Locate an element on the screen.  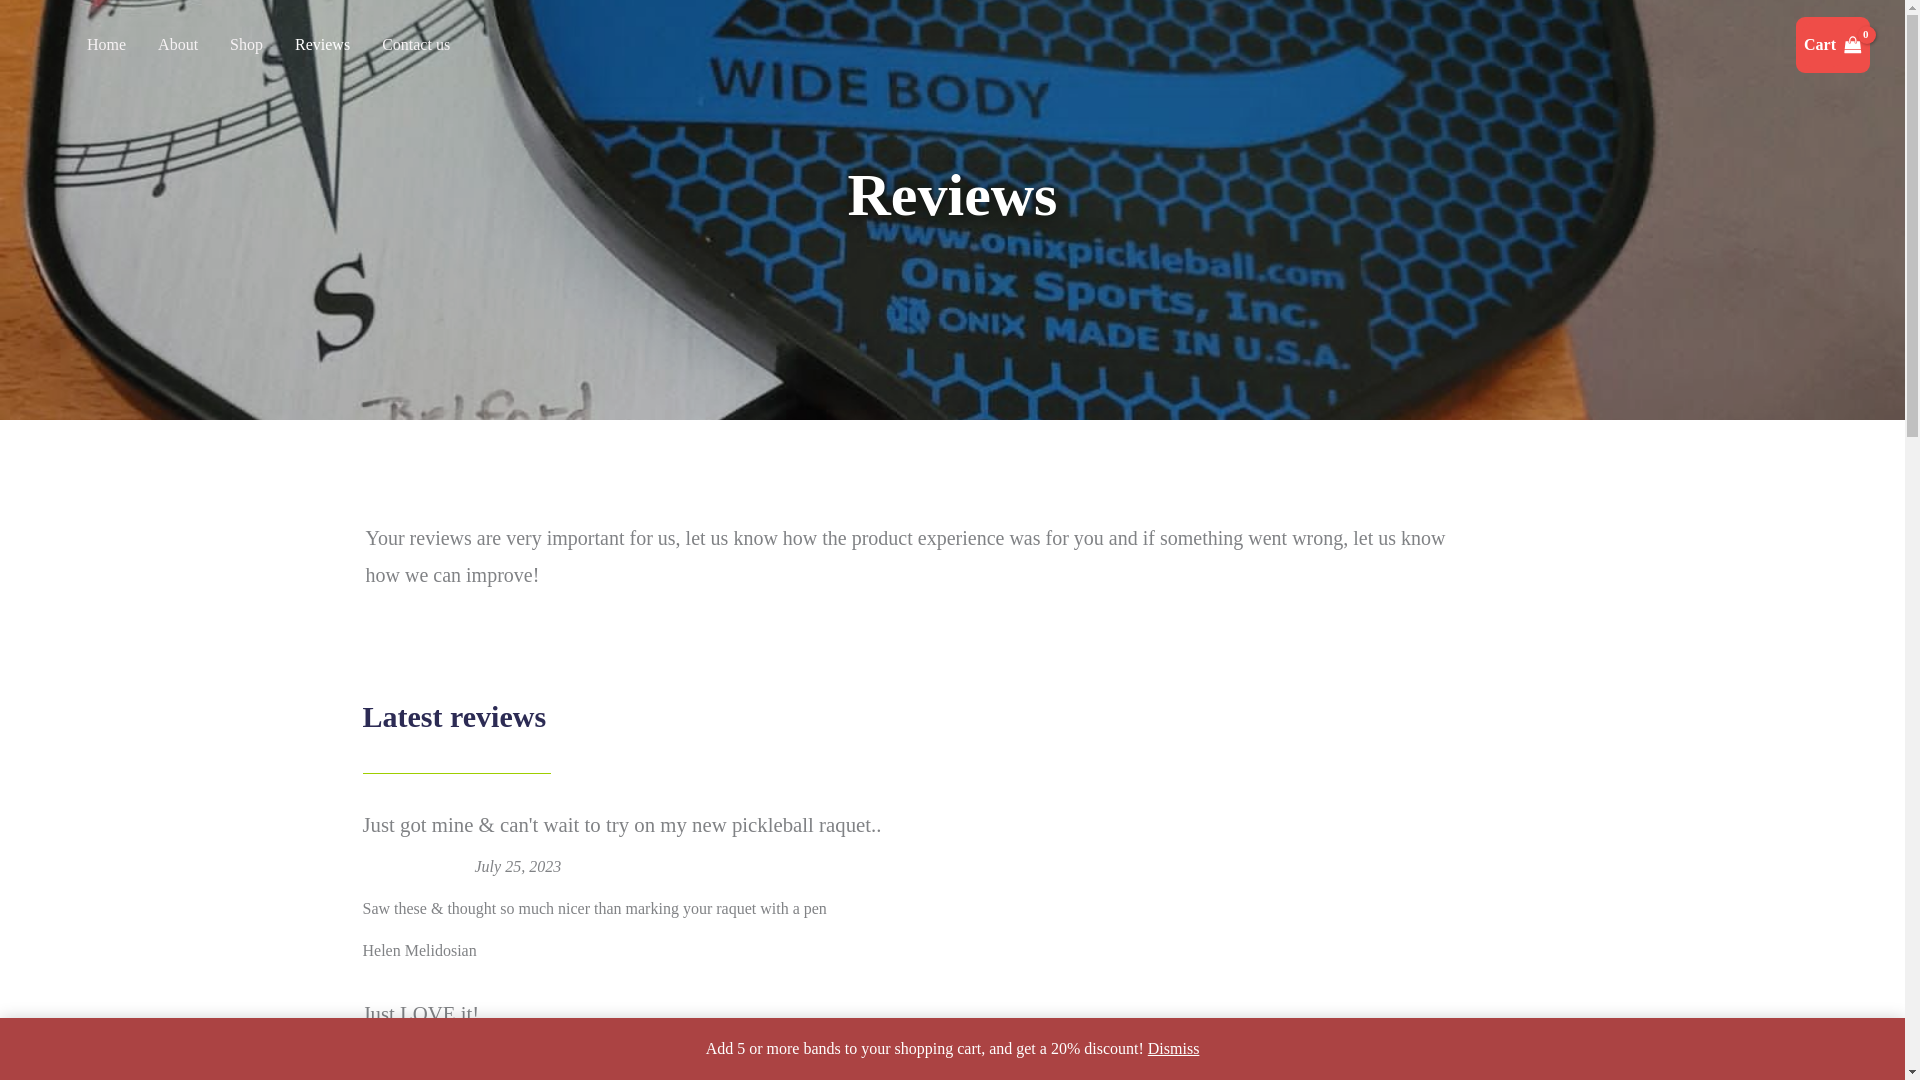
Home is located at coordinates (106, 44).